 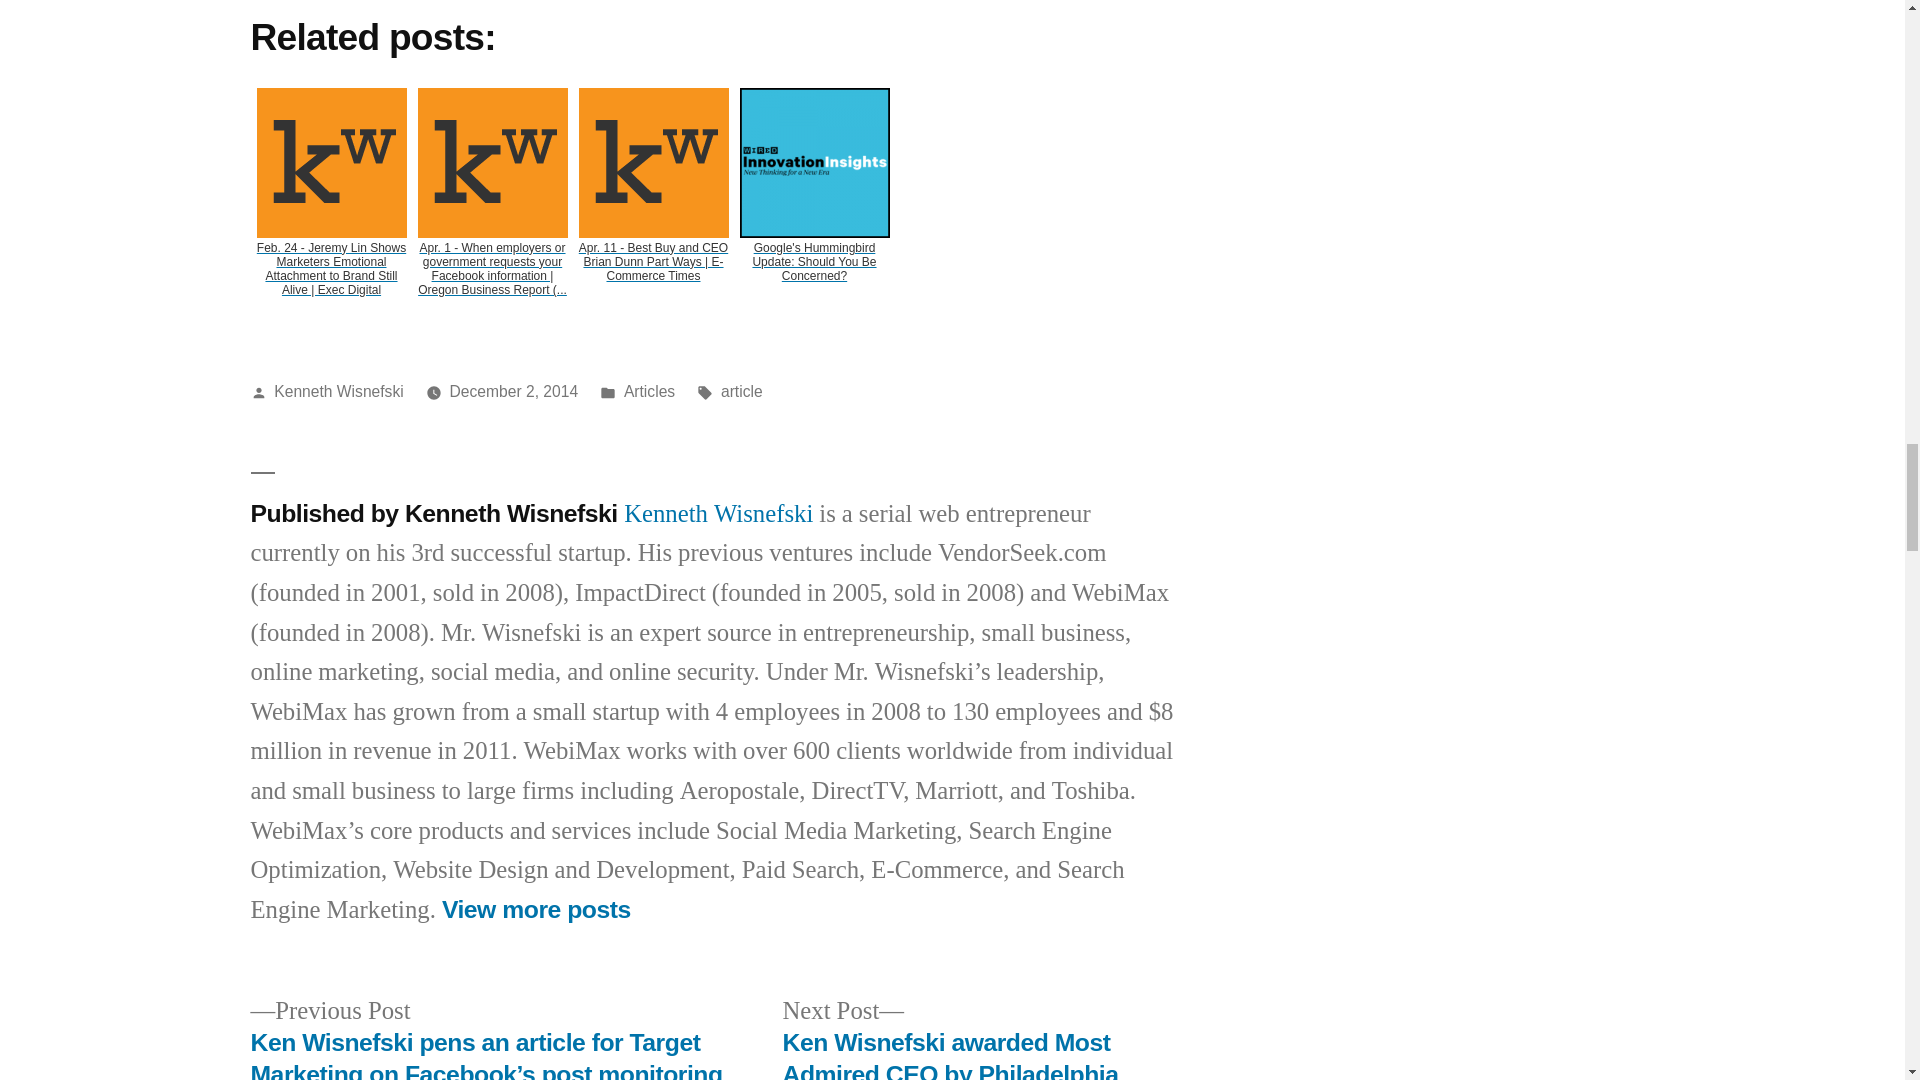 What do you see at coordinates (650, 391) in the screenshot?
I see `Articles` at bounding box center [650, 391].